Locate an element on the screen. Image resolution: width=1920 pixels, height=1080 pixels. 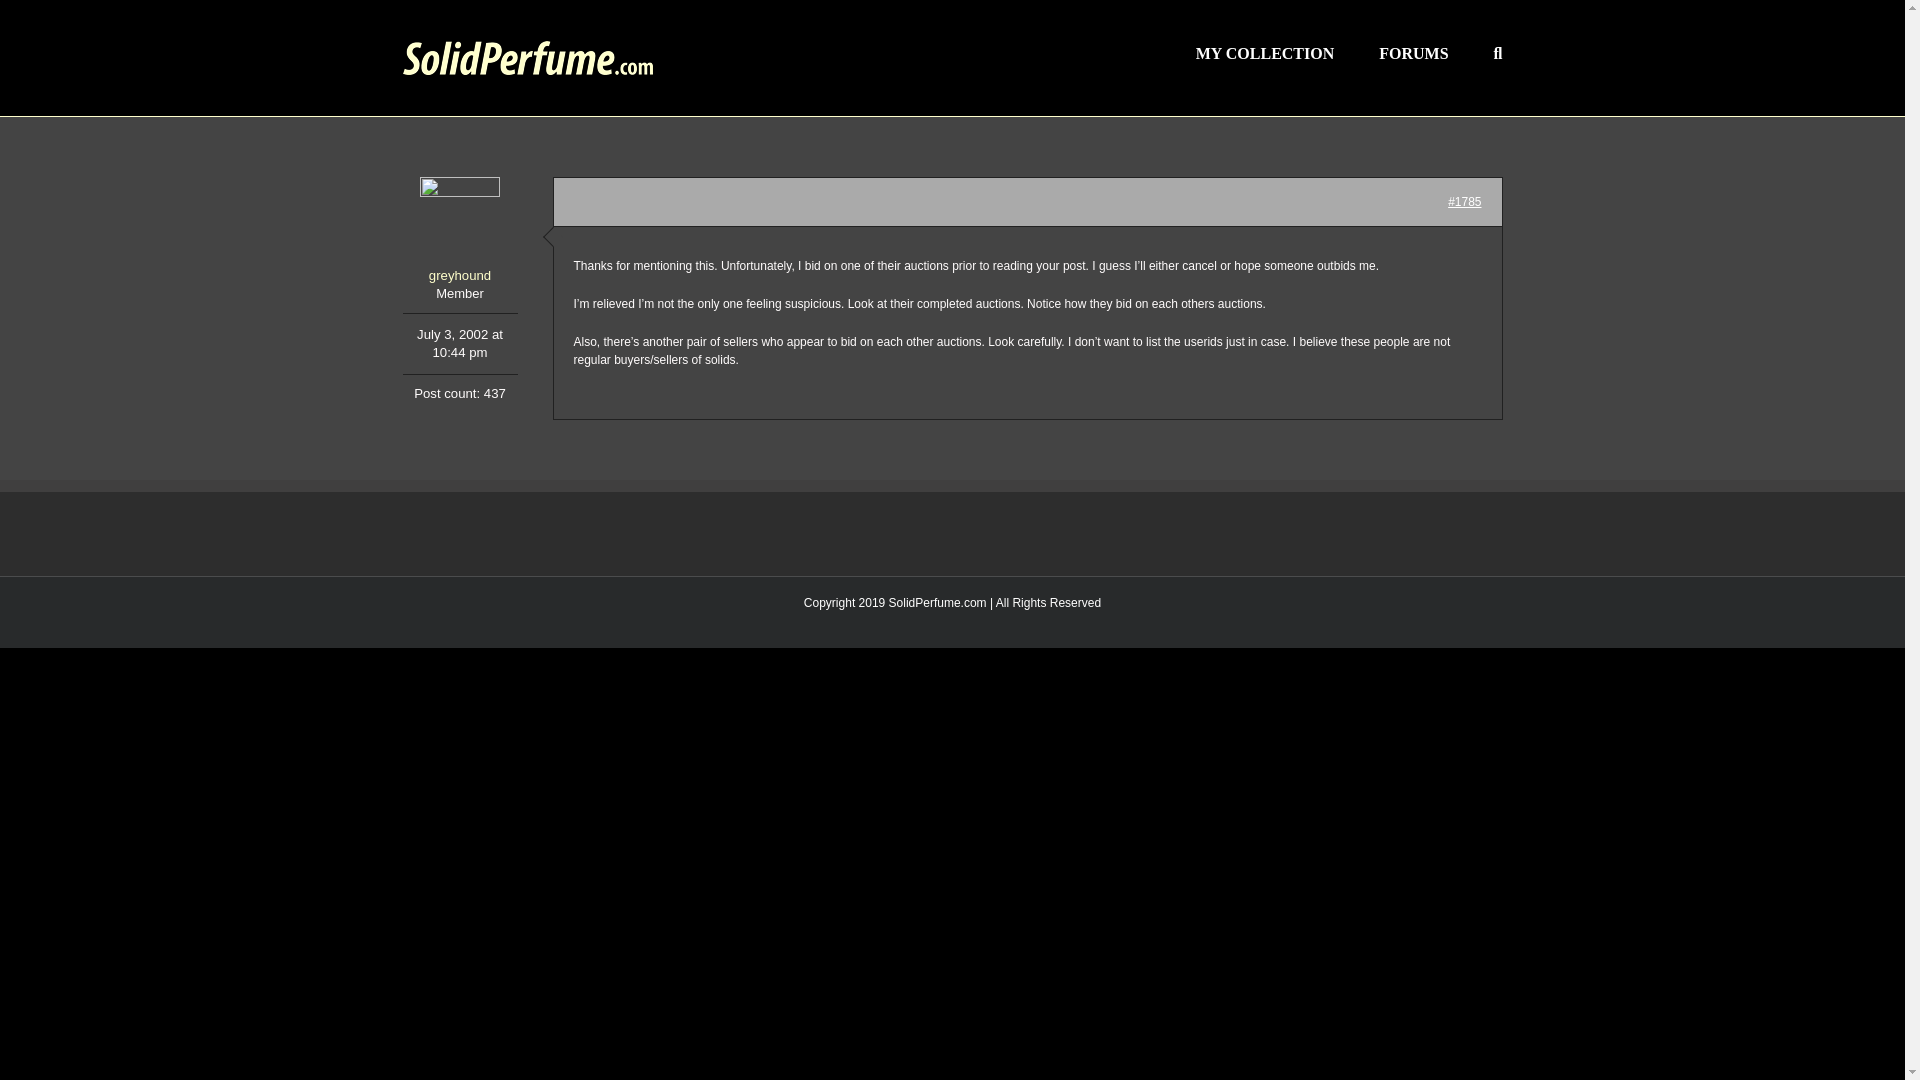
MY COLLECTION is located at coordinates (1265, 51).